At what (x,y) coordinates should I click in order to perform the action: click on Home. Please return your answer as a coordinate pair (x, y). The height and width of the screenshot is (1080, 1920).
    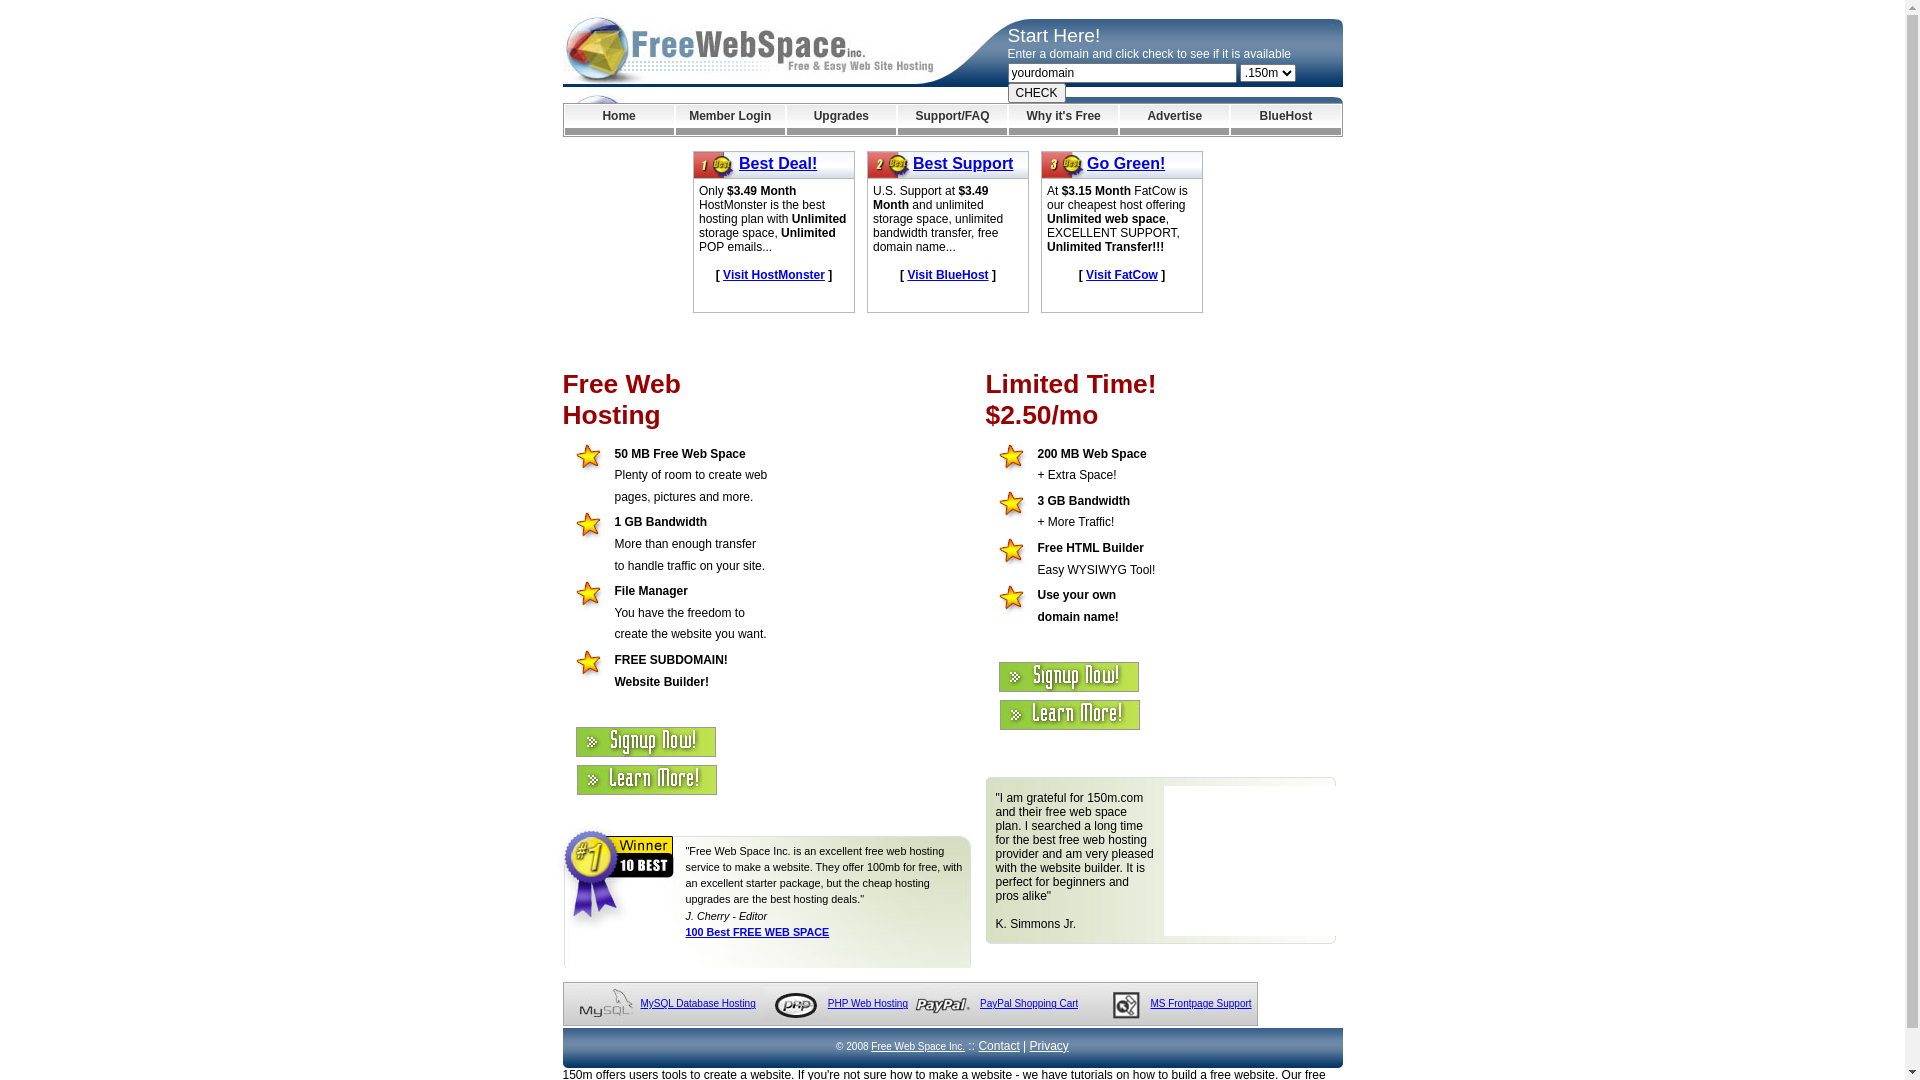
    Looking at the image, I should click on (618, 120).